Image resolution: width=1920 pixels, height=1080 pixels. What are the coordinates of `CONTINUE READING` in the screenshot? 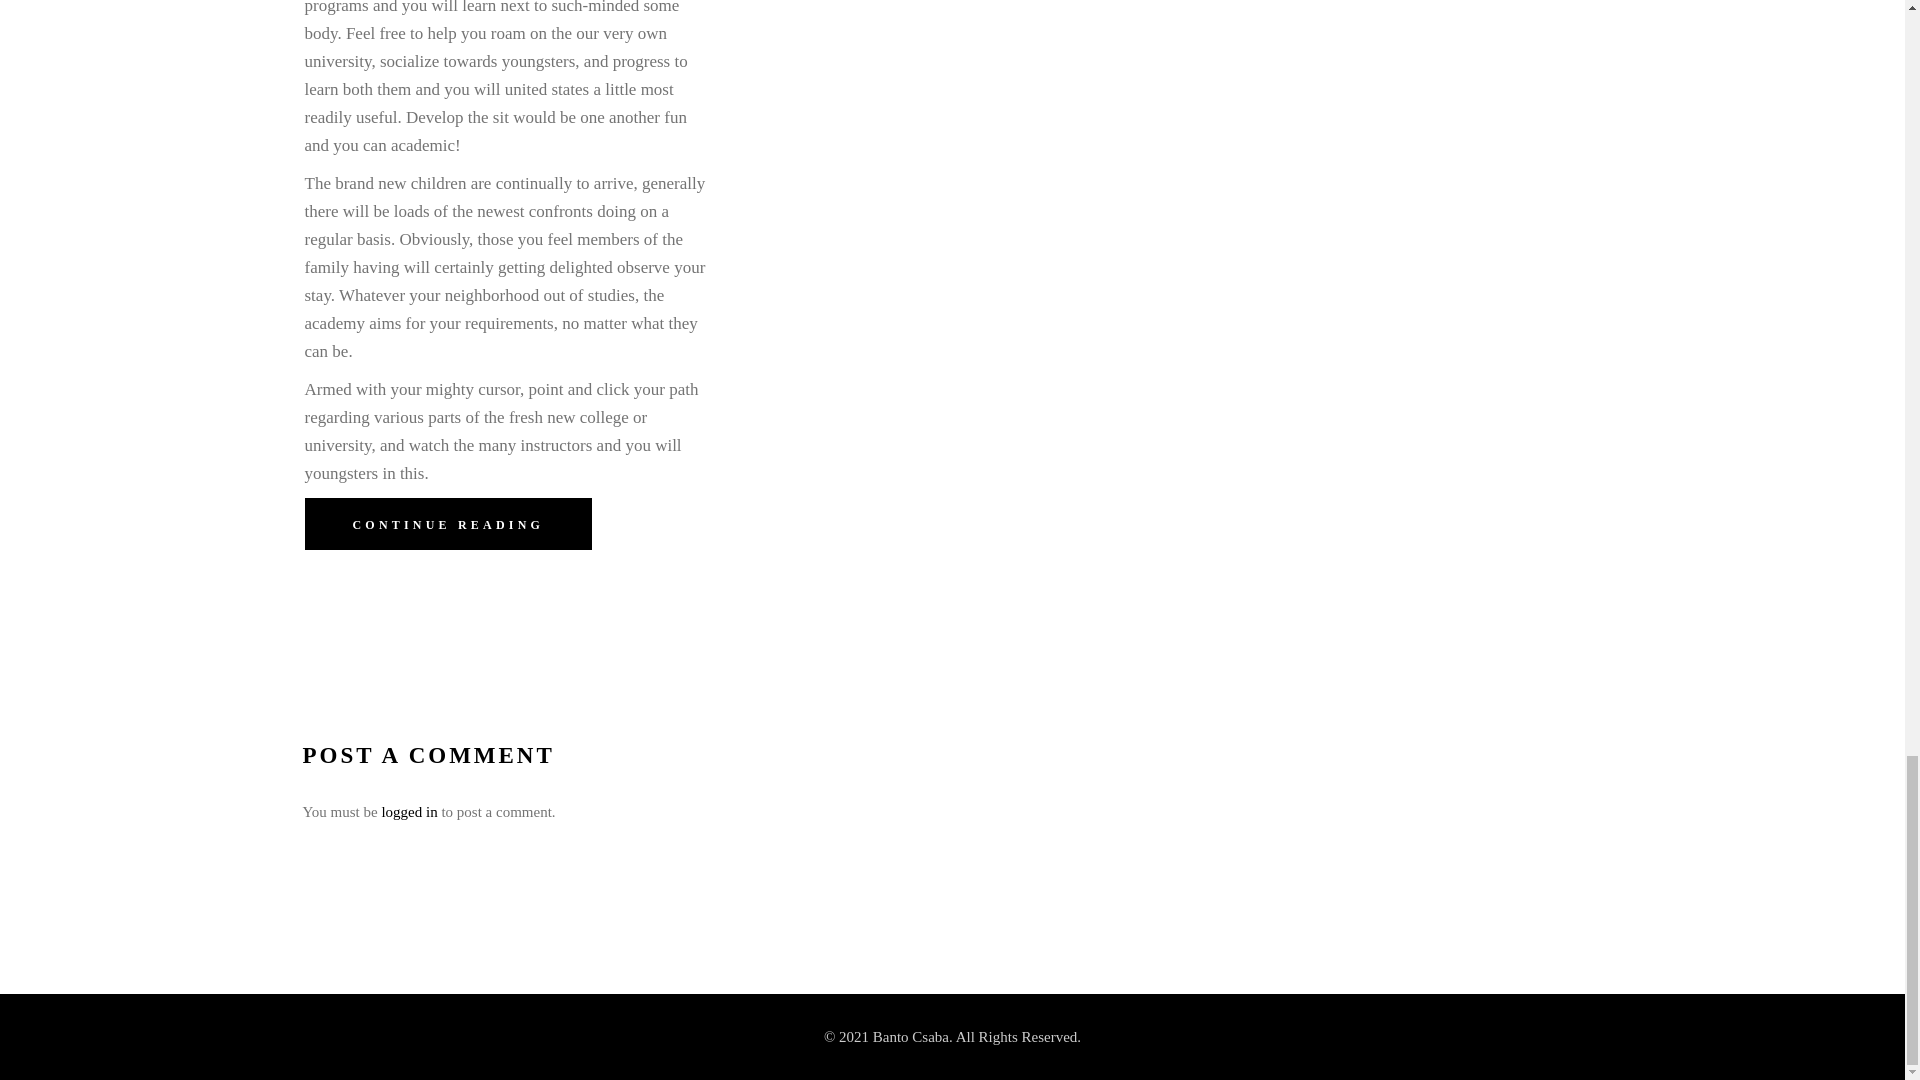 It's located at (447, 523).